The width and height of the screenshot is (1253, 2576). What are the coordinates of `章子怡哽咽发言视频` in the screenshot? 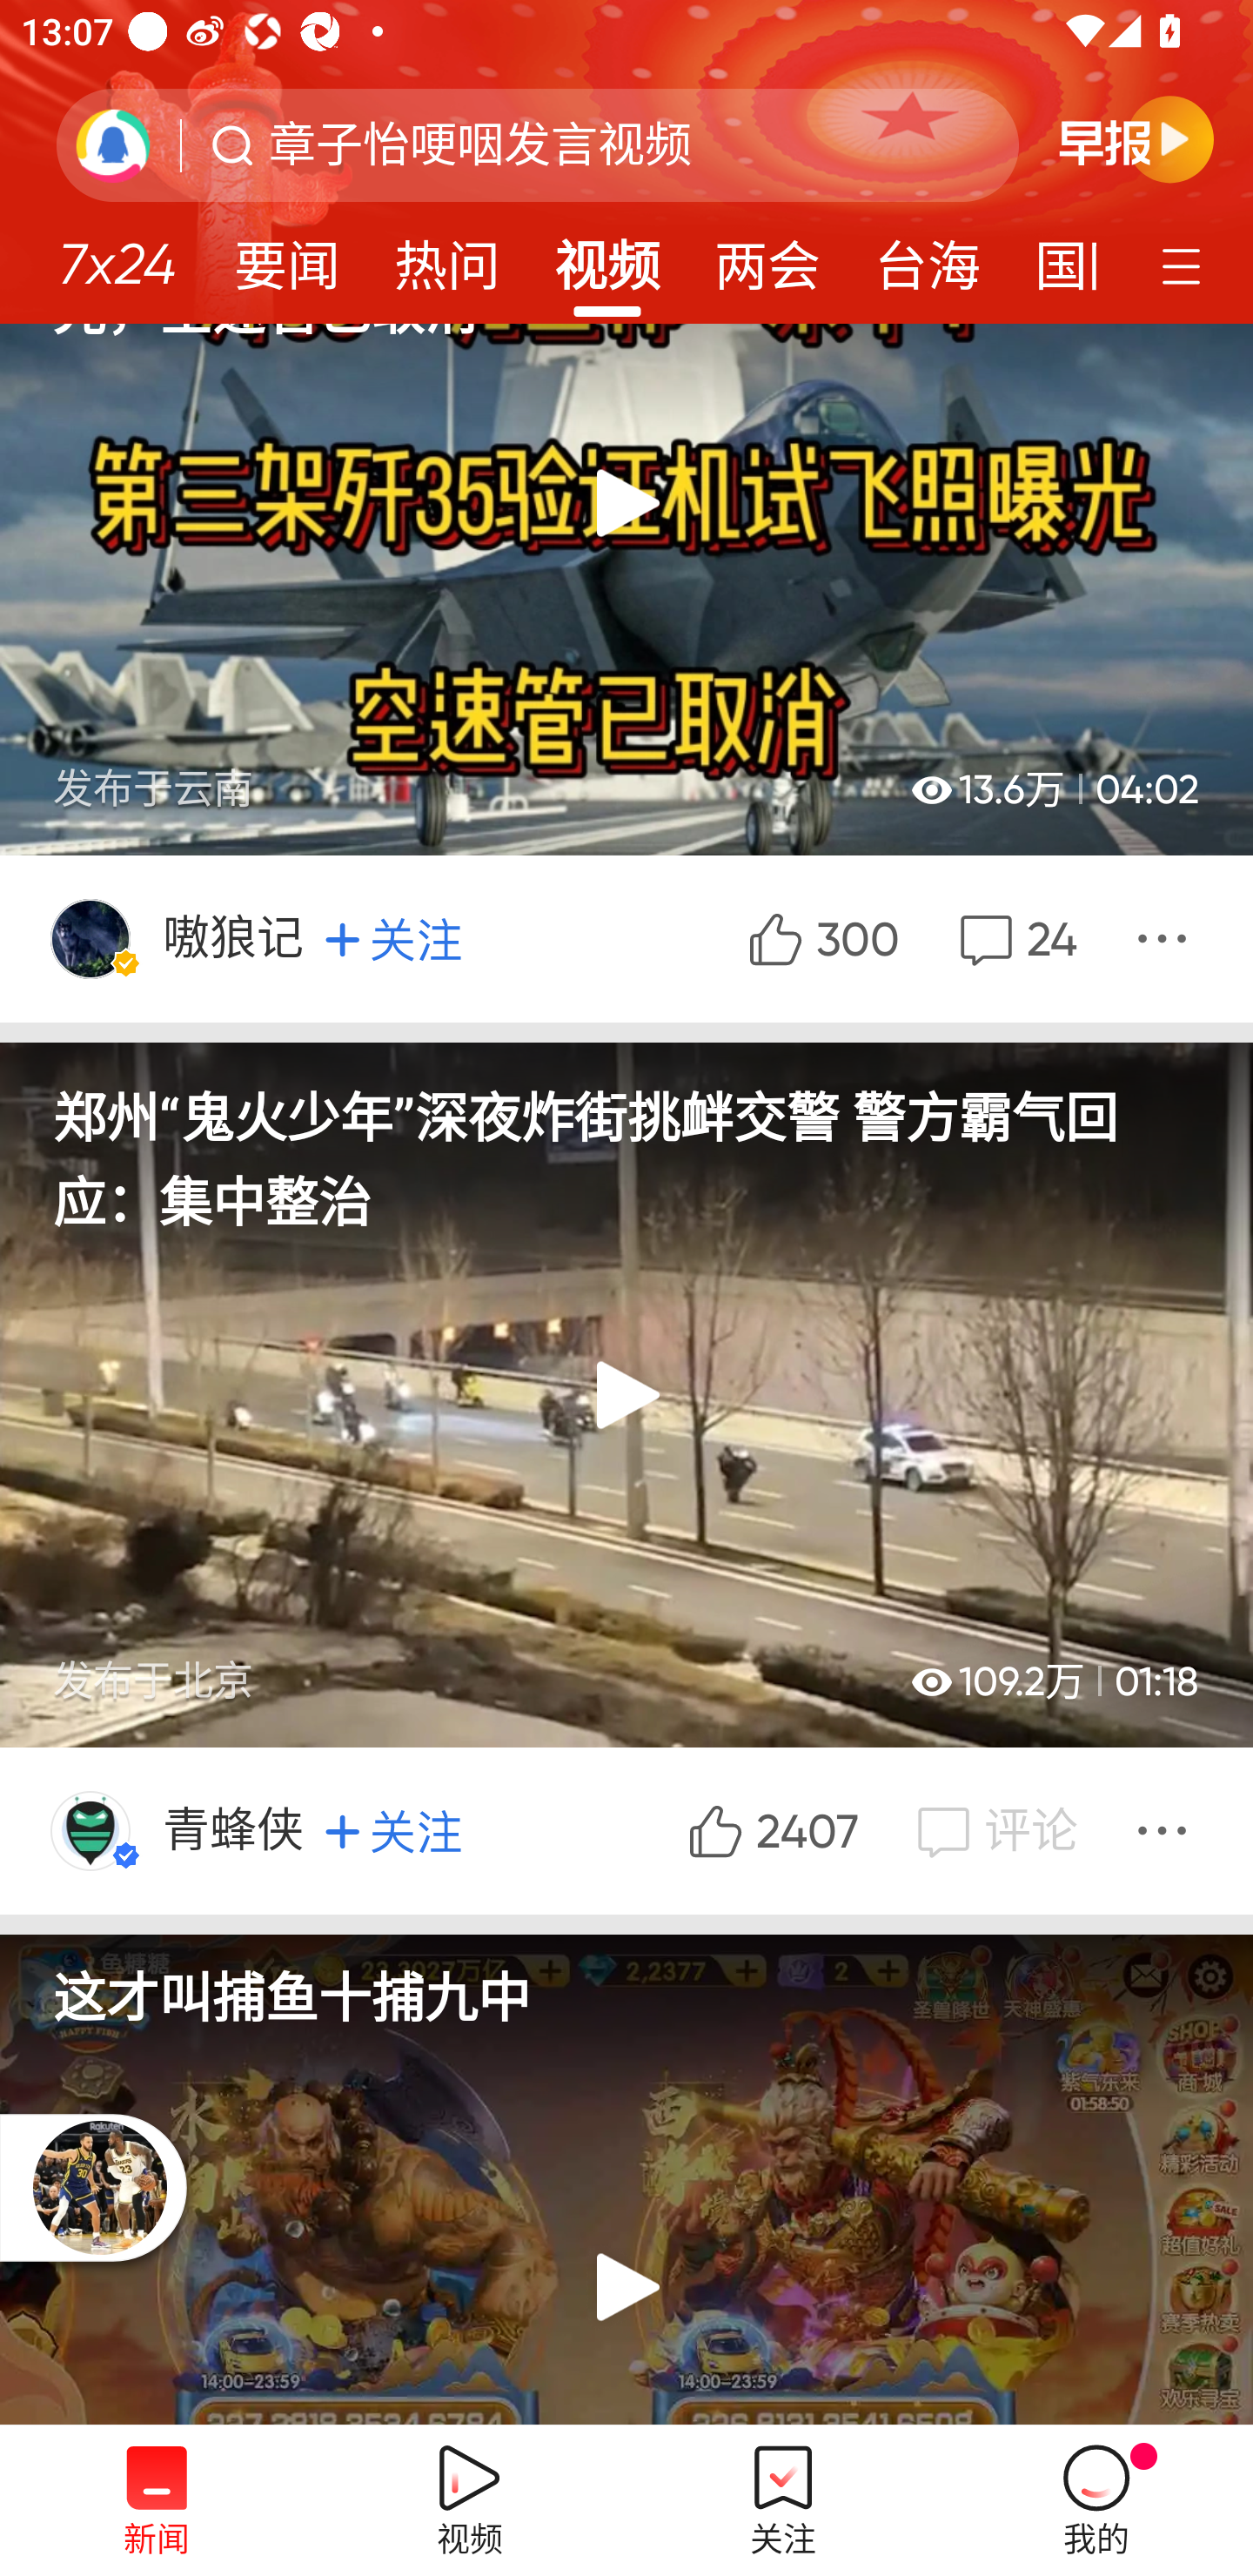 It's located at (480, 145).